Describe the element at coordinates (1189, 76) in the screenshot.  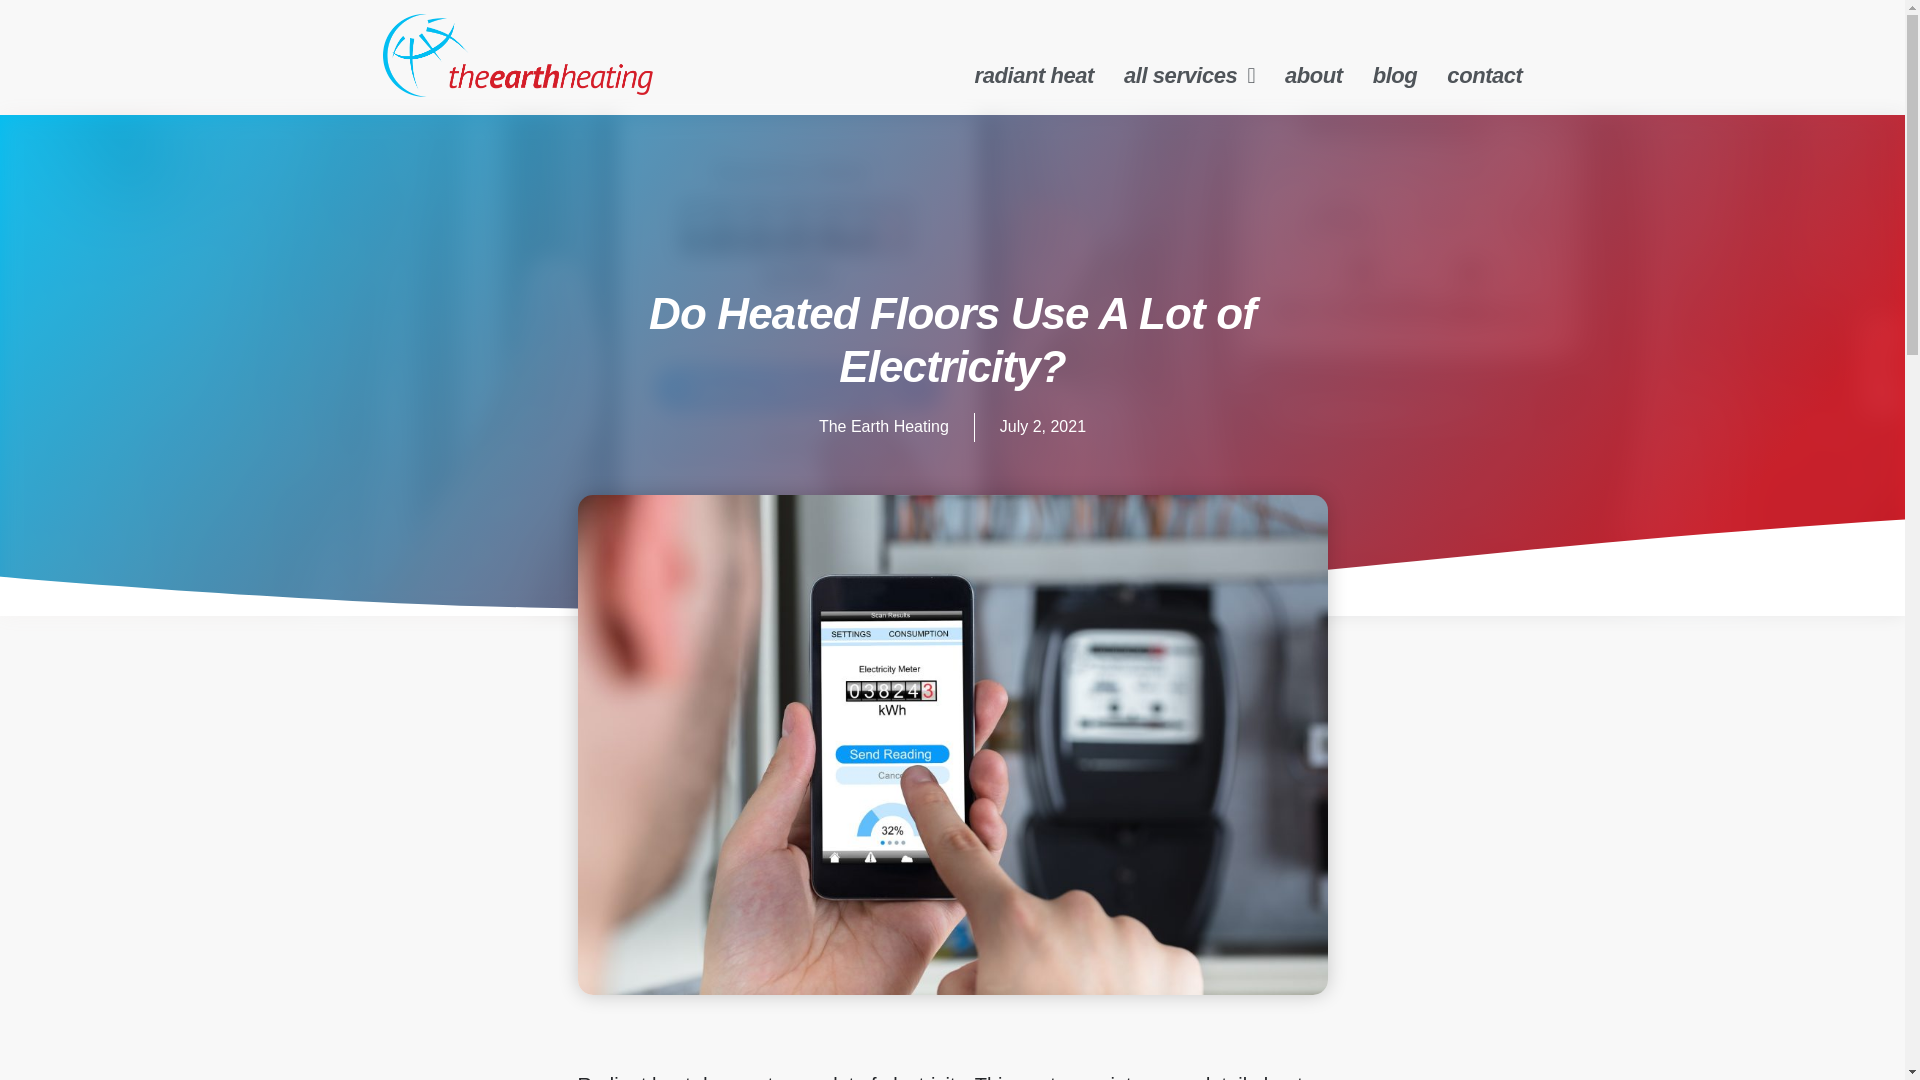
I see `all services` at that location.